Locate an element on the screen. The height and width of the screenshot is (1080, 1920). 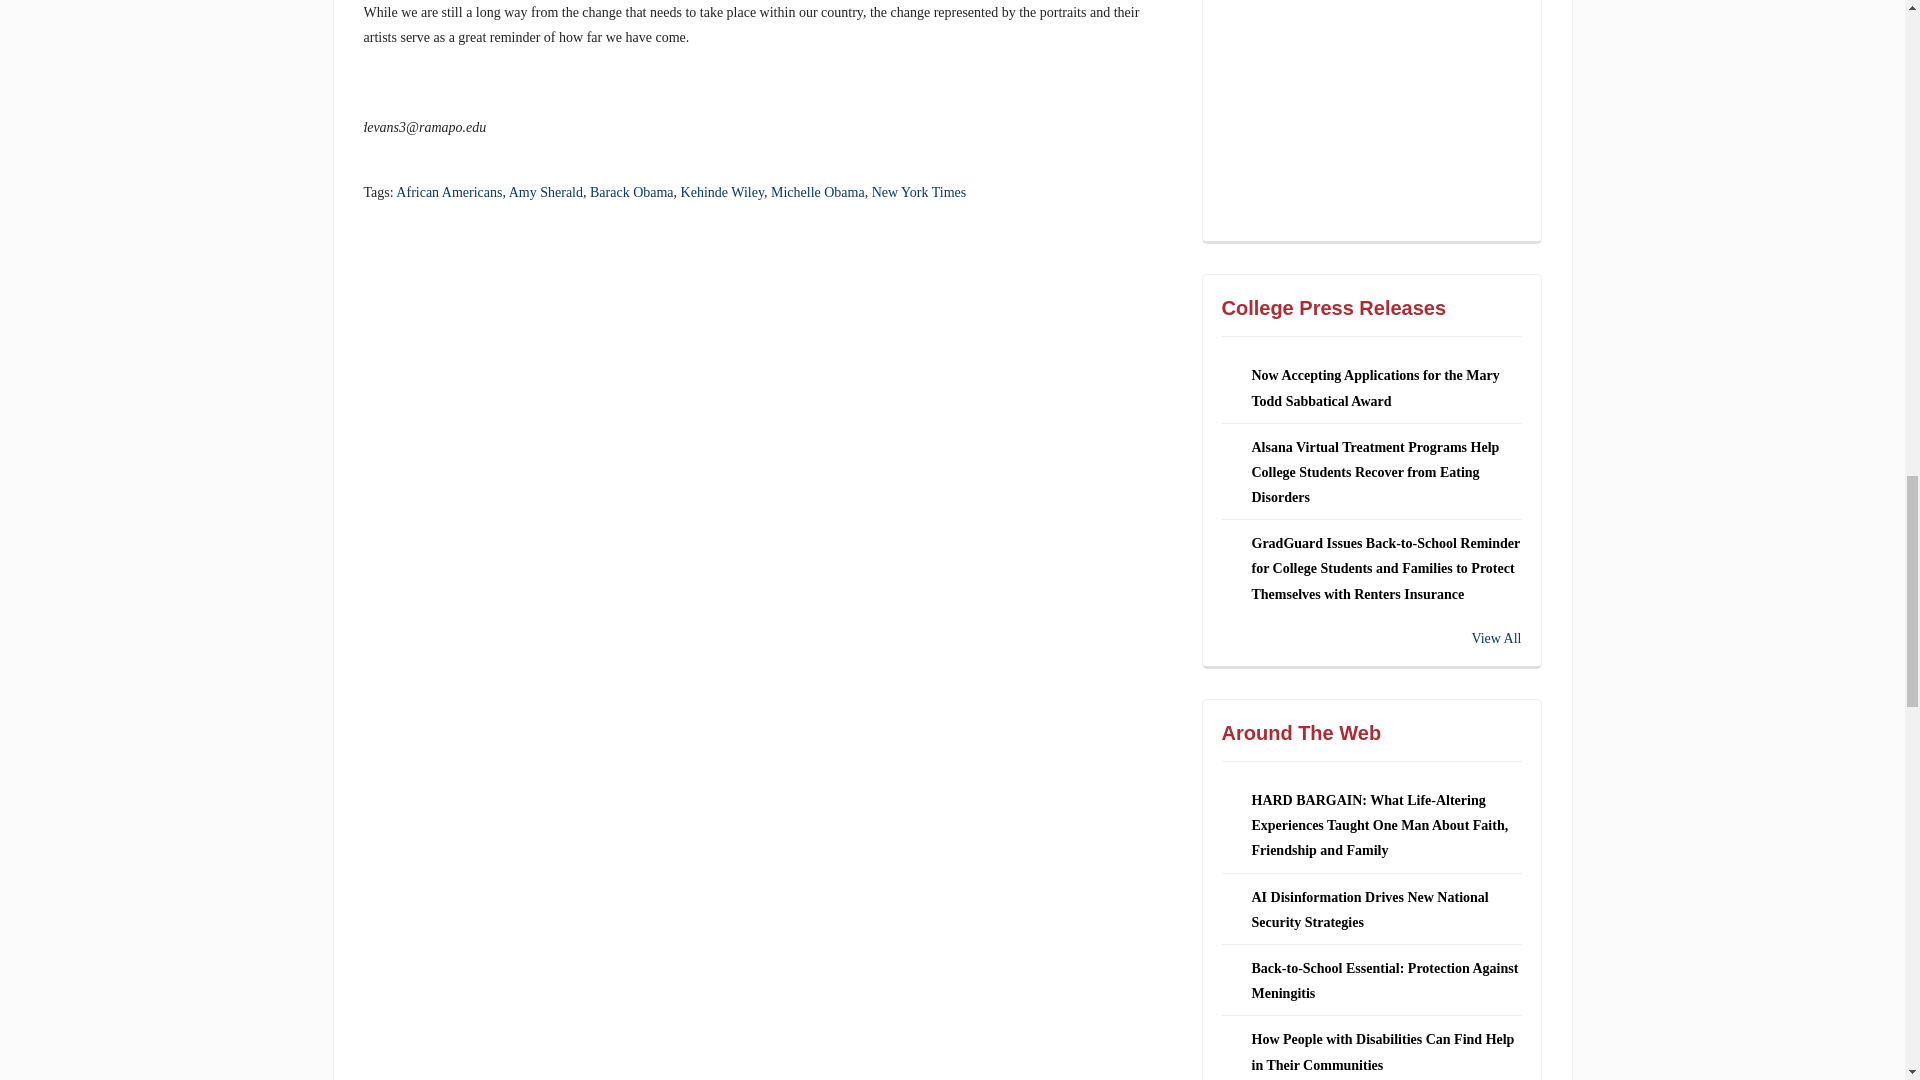
AI Disinformation Drives New National Security Strategies is located at coordinates (1370, 909).